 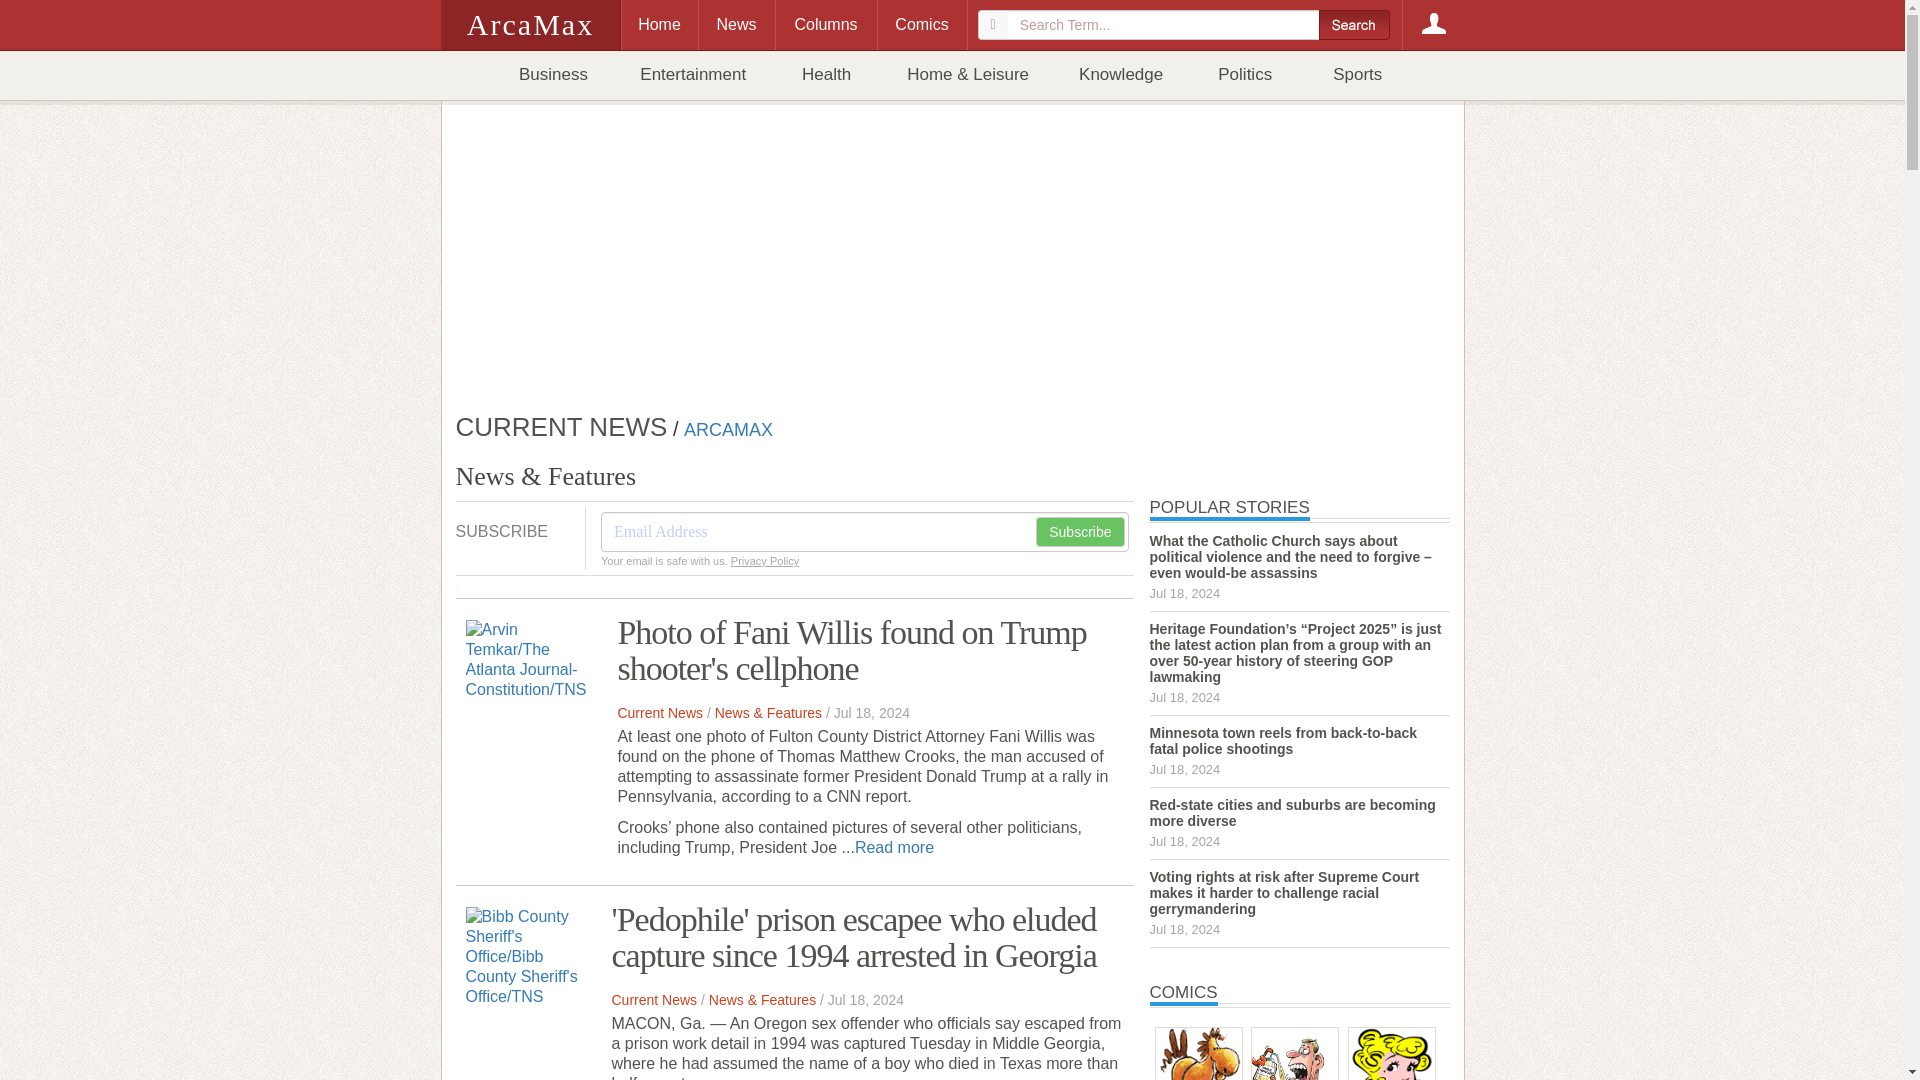 I want to click on Read more, so click(x=894, y=848).